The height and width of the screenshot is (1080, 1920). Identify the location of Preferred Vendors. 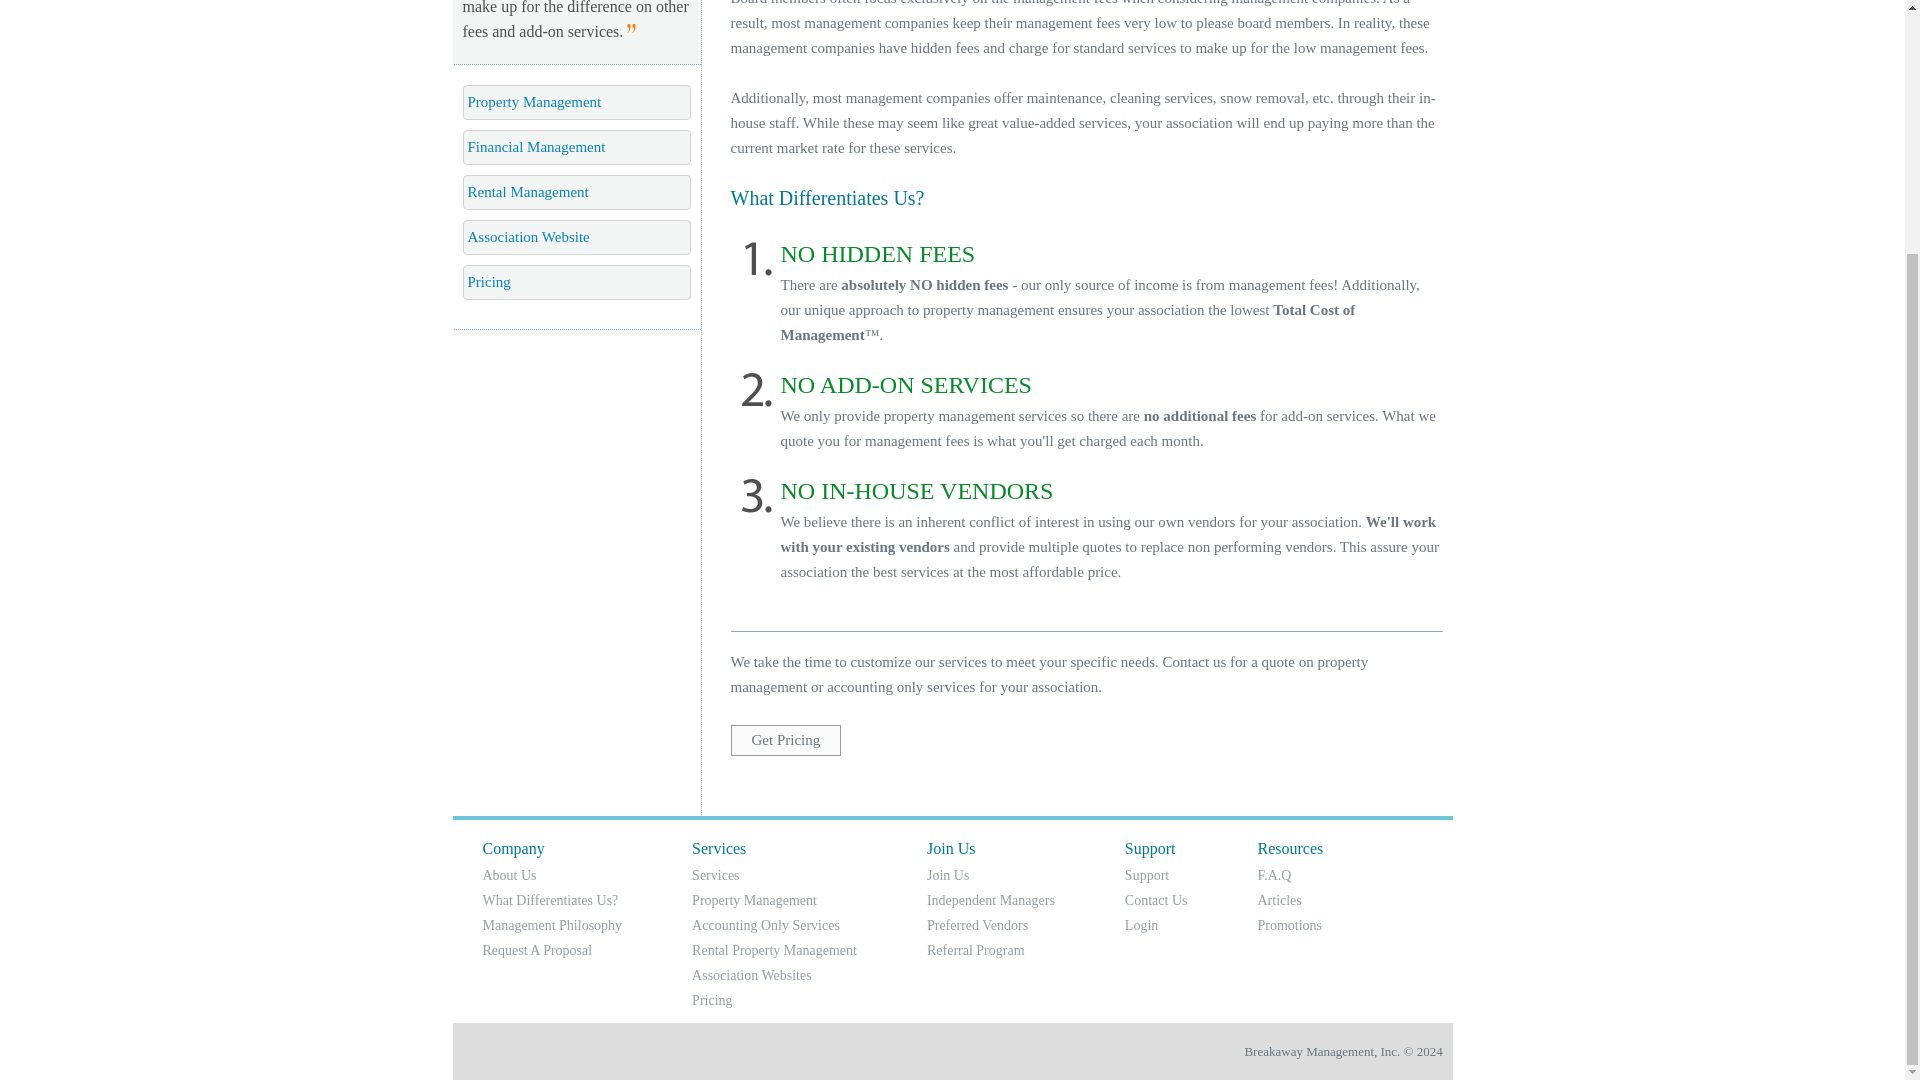
(977, 926).